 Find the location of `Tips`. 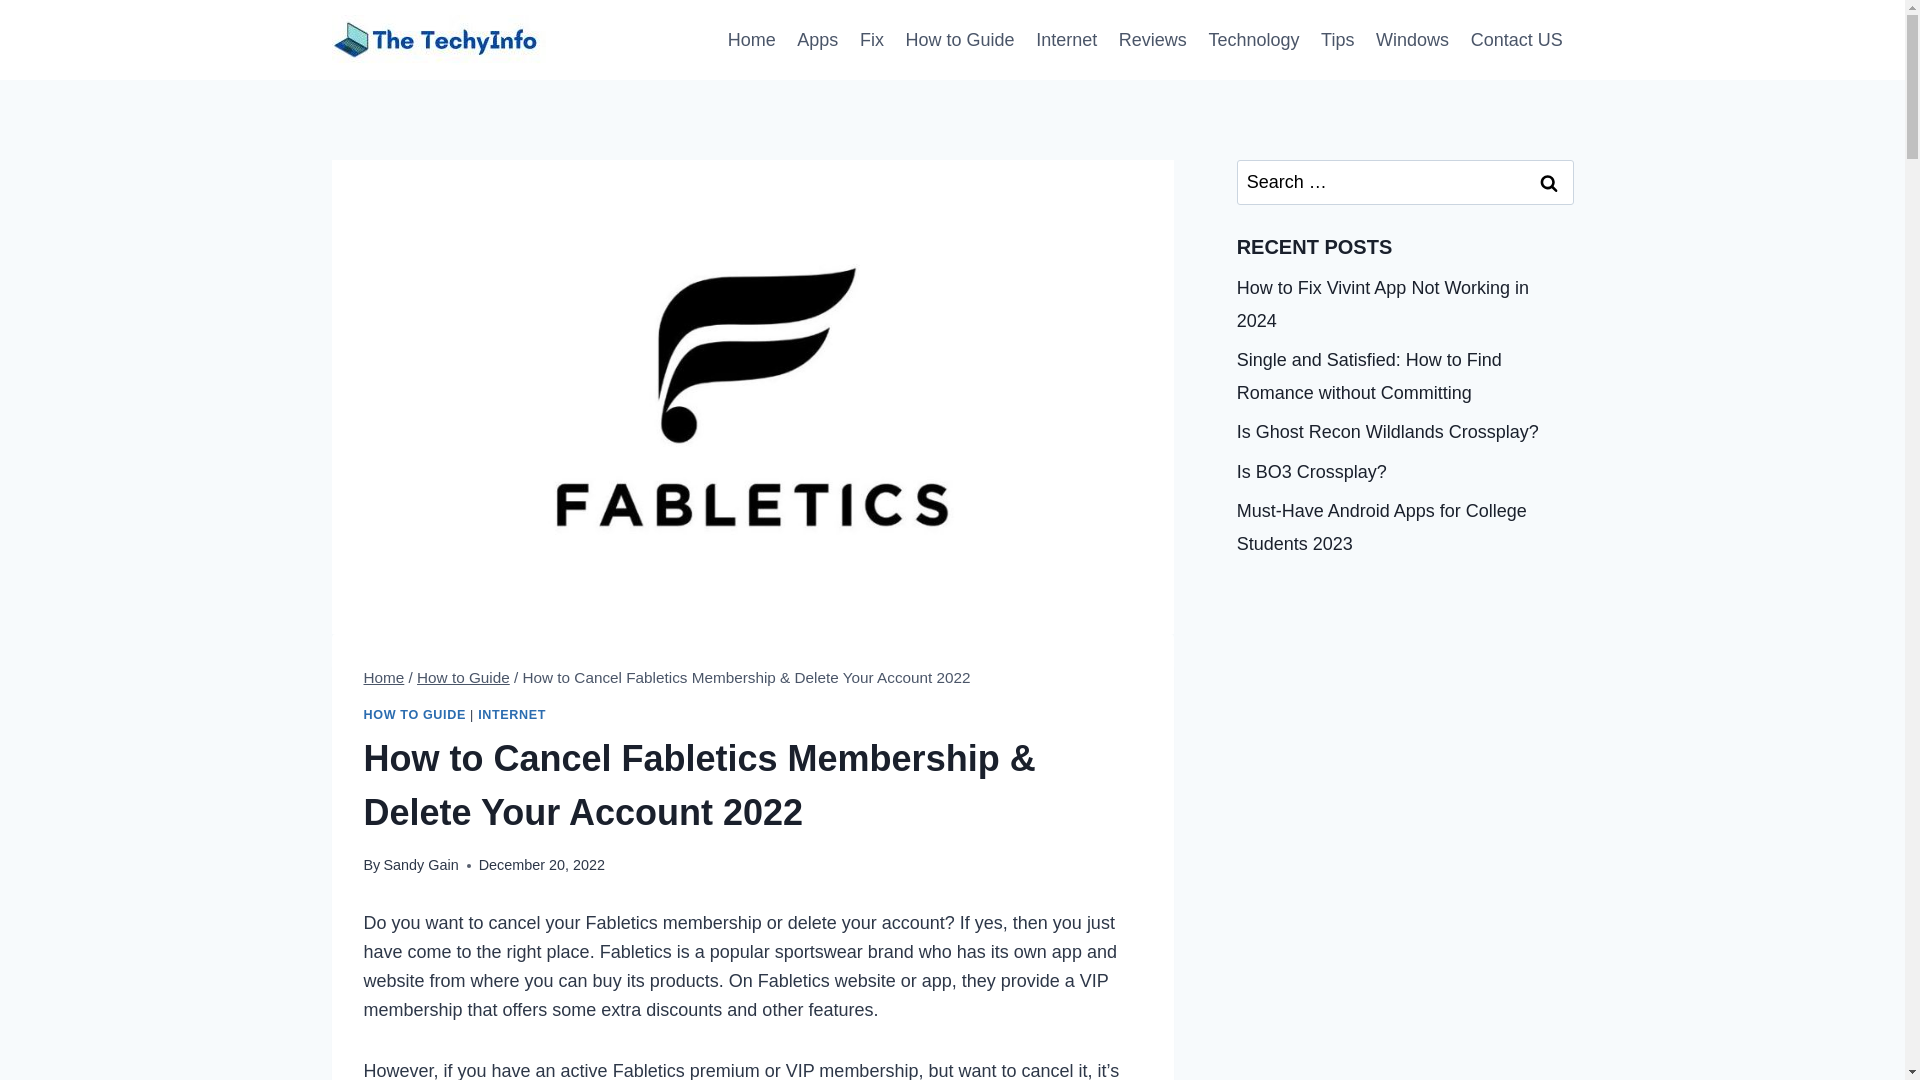

Tips is located at coordinates (1337, 40).